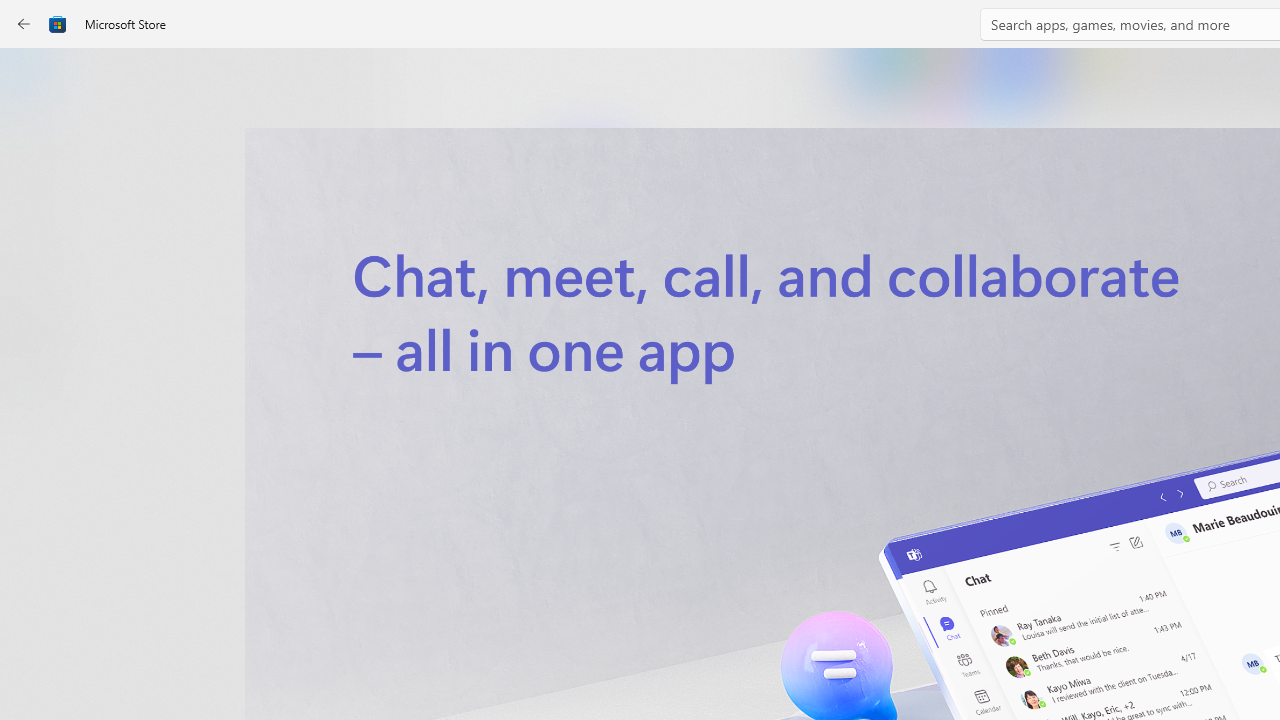 The width and height of the screenshot is (1280, 720). I want to click on Home, so click(36, 79).